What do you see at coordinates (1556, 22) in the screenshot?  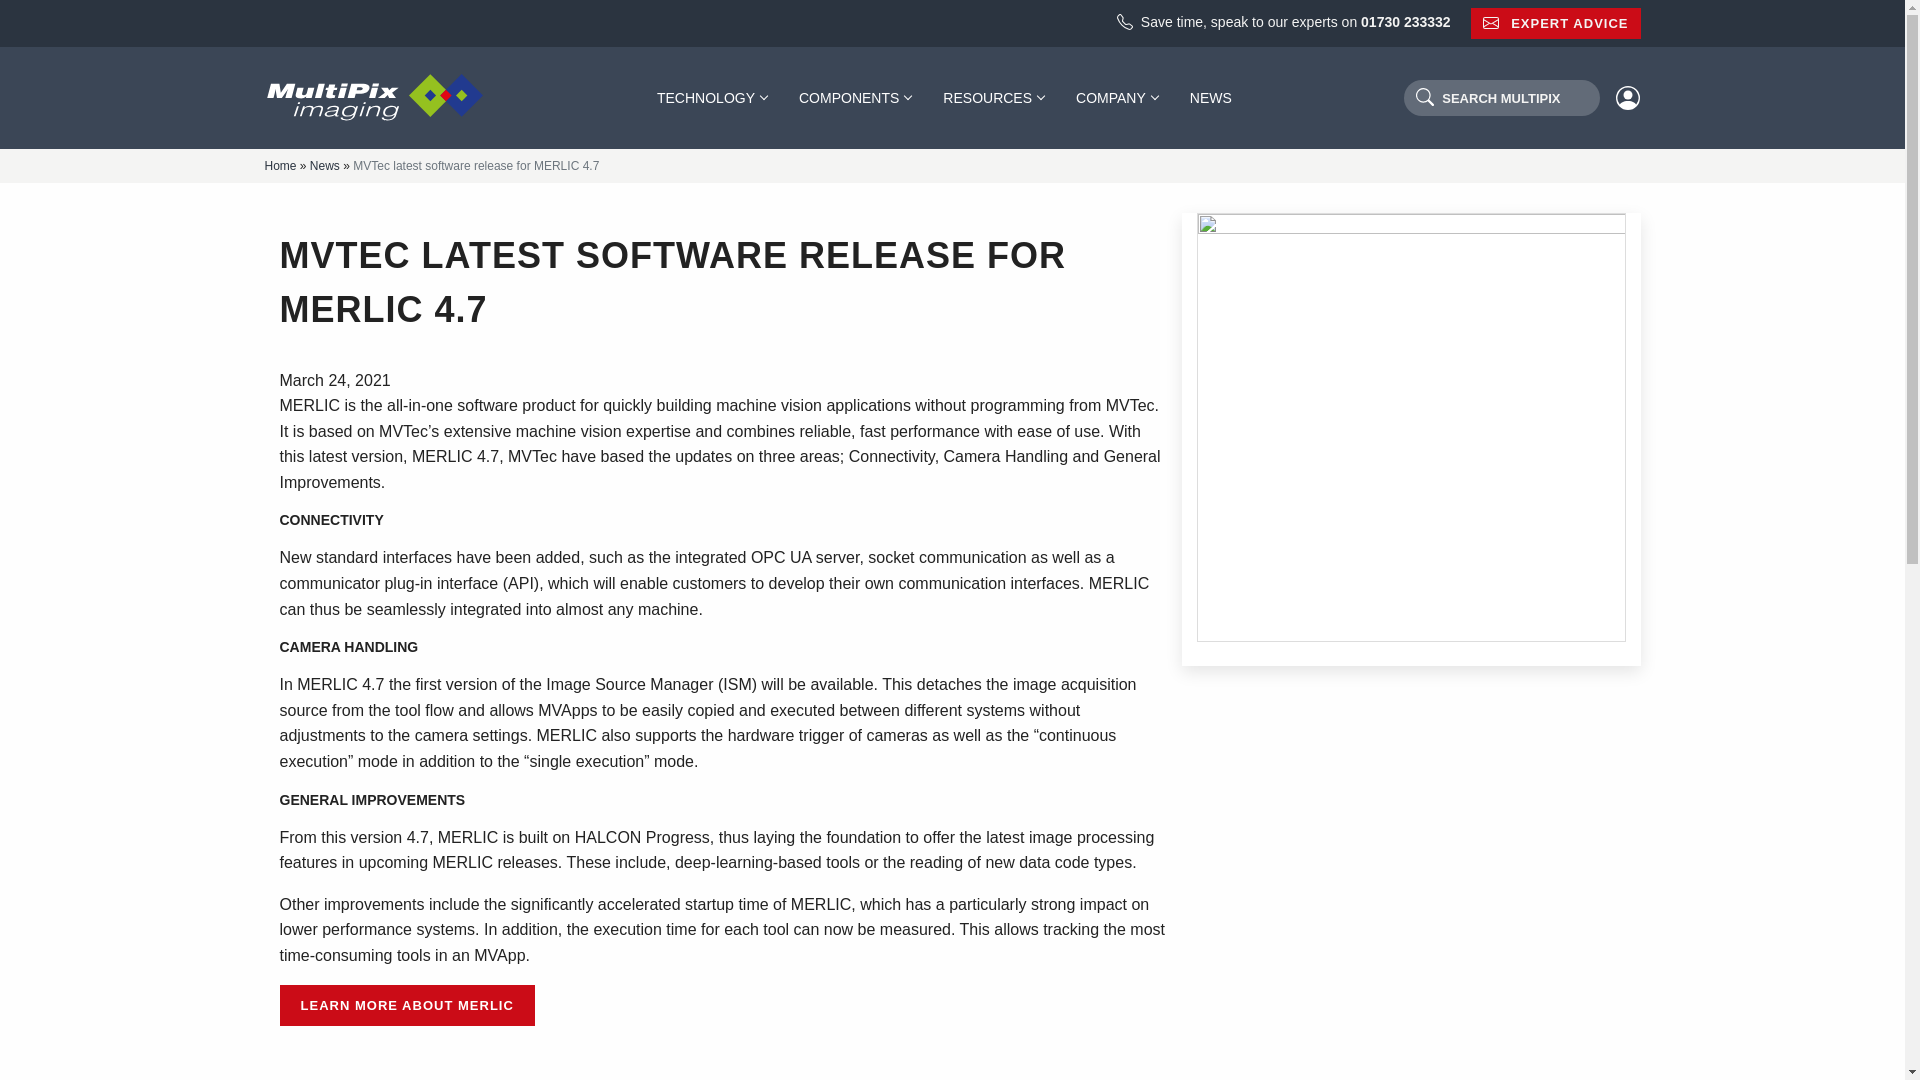 I see `EXPERT ADVICE` at bounding box center [1556, 22].